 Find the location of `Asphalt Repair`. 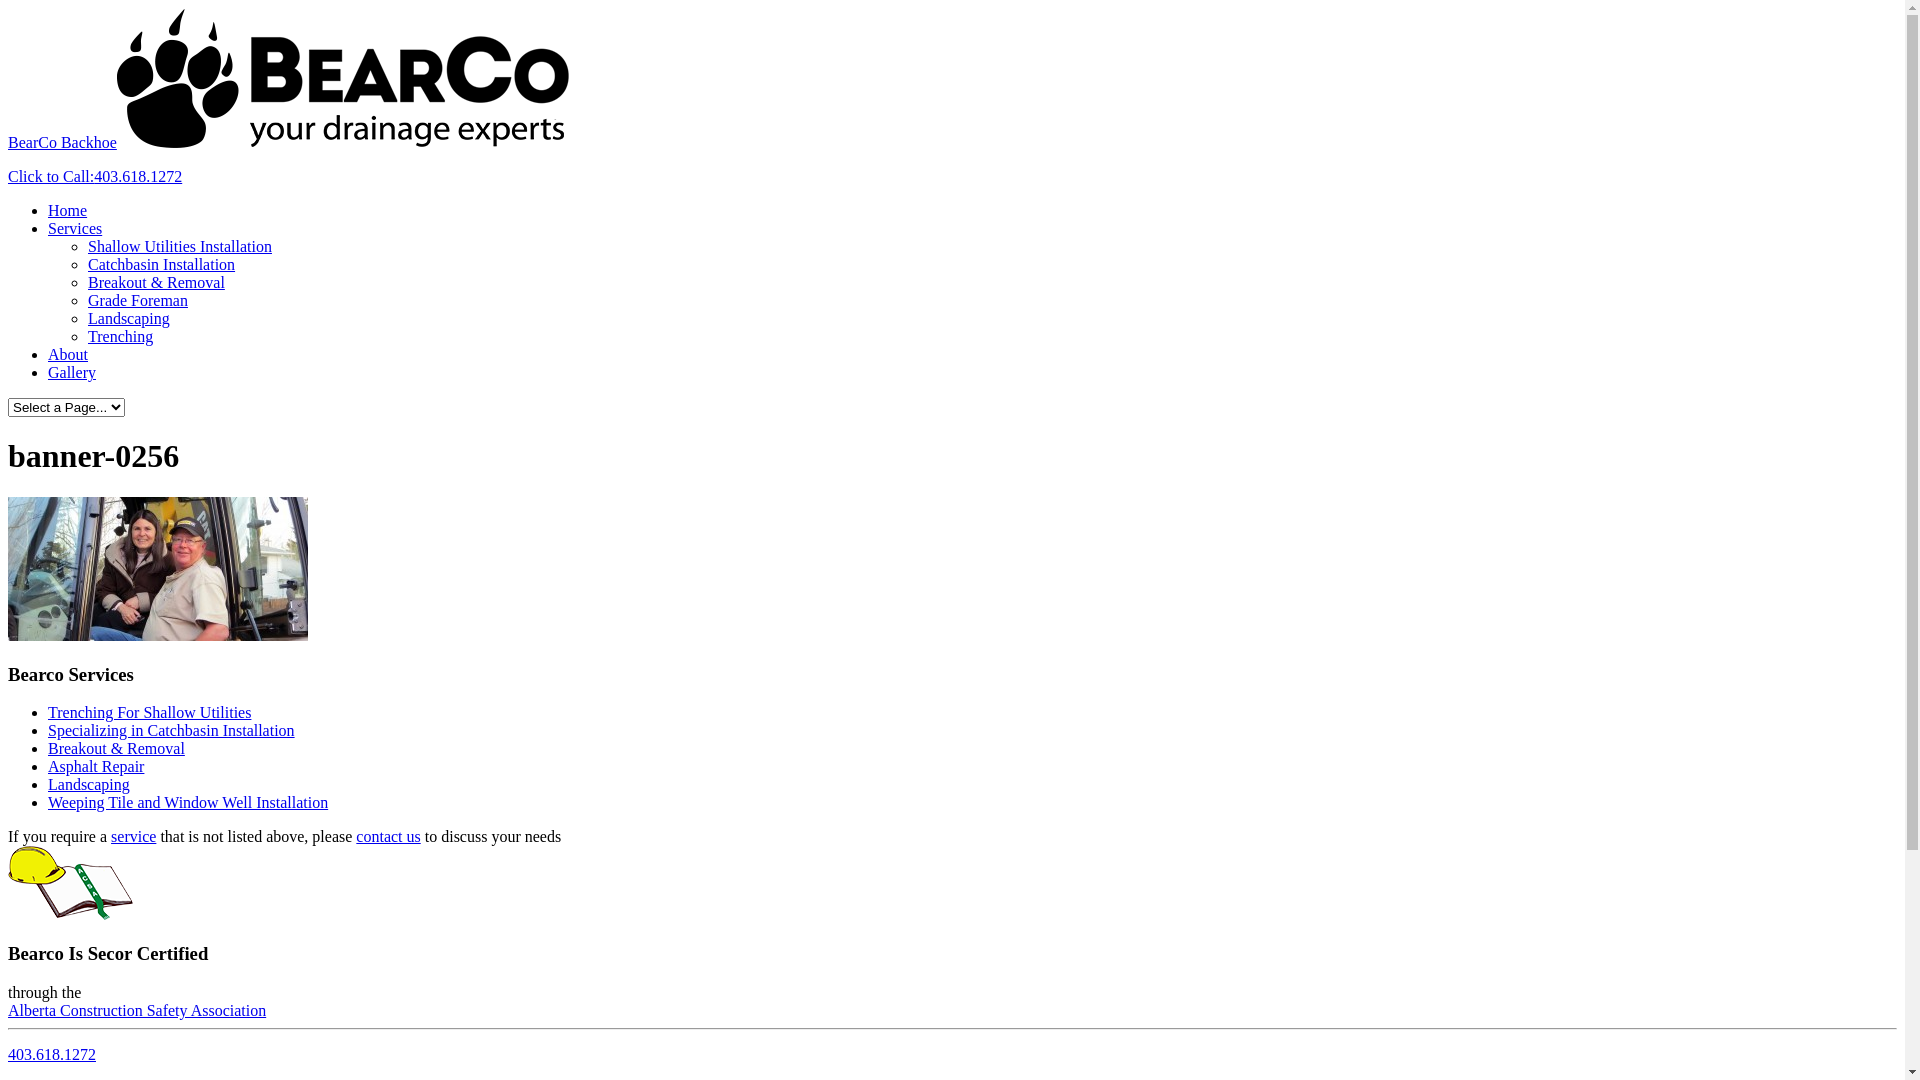

Asphalt Repair is located at coordinates (96, 766).